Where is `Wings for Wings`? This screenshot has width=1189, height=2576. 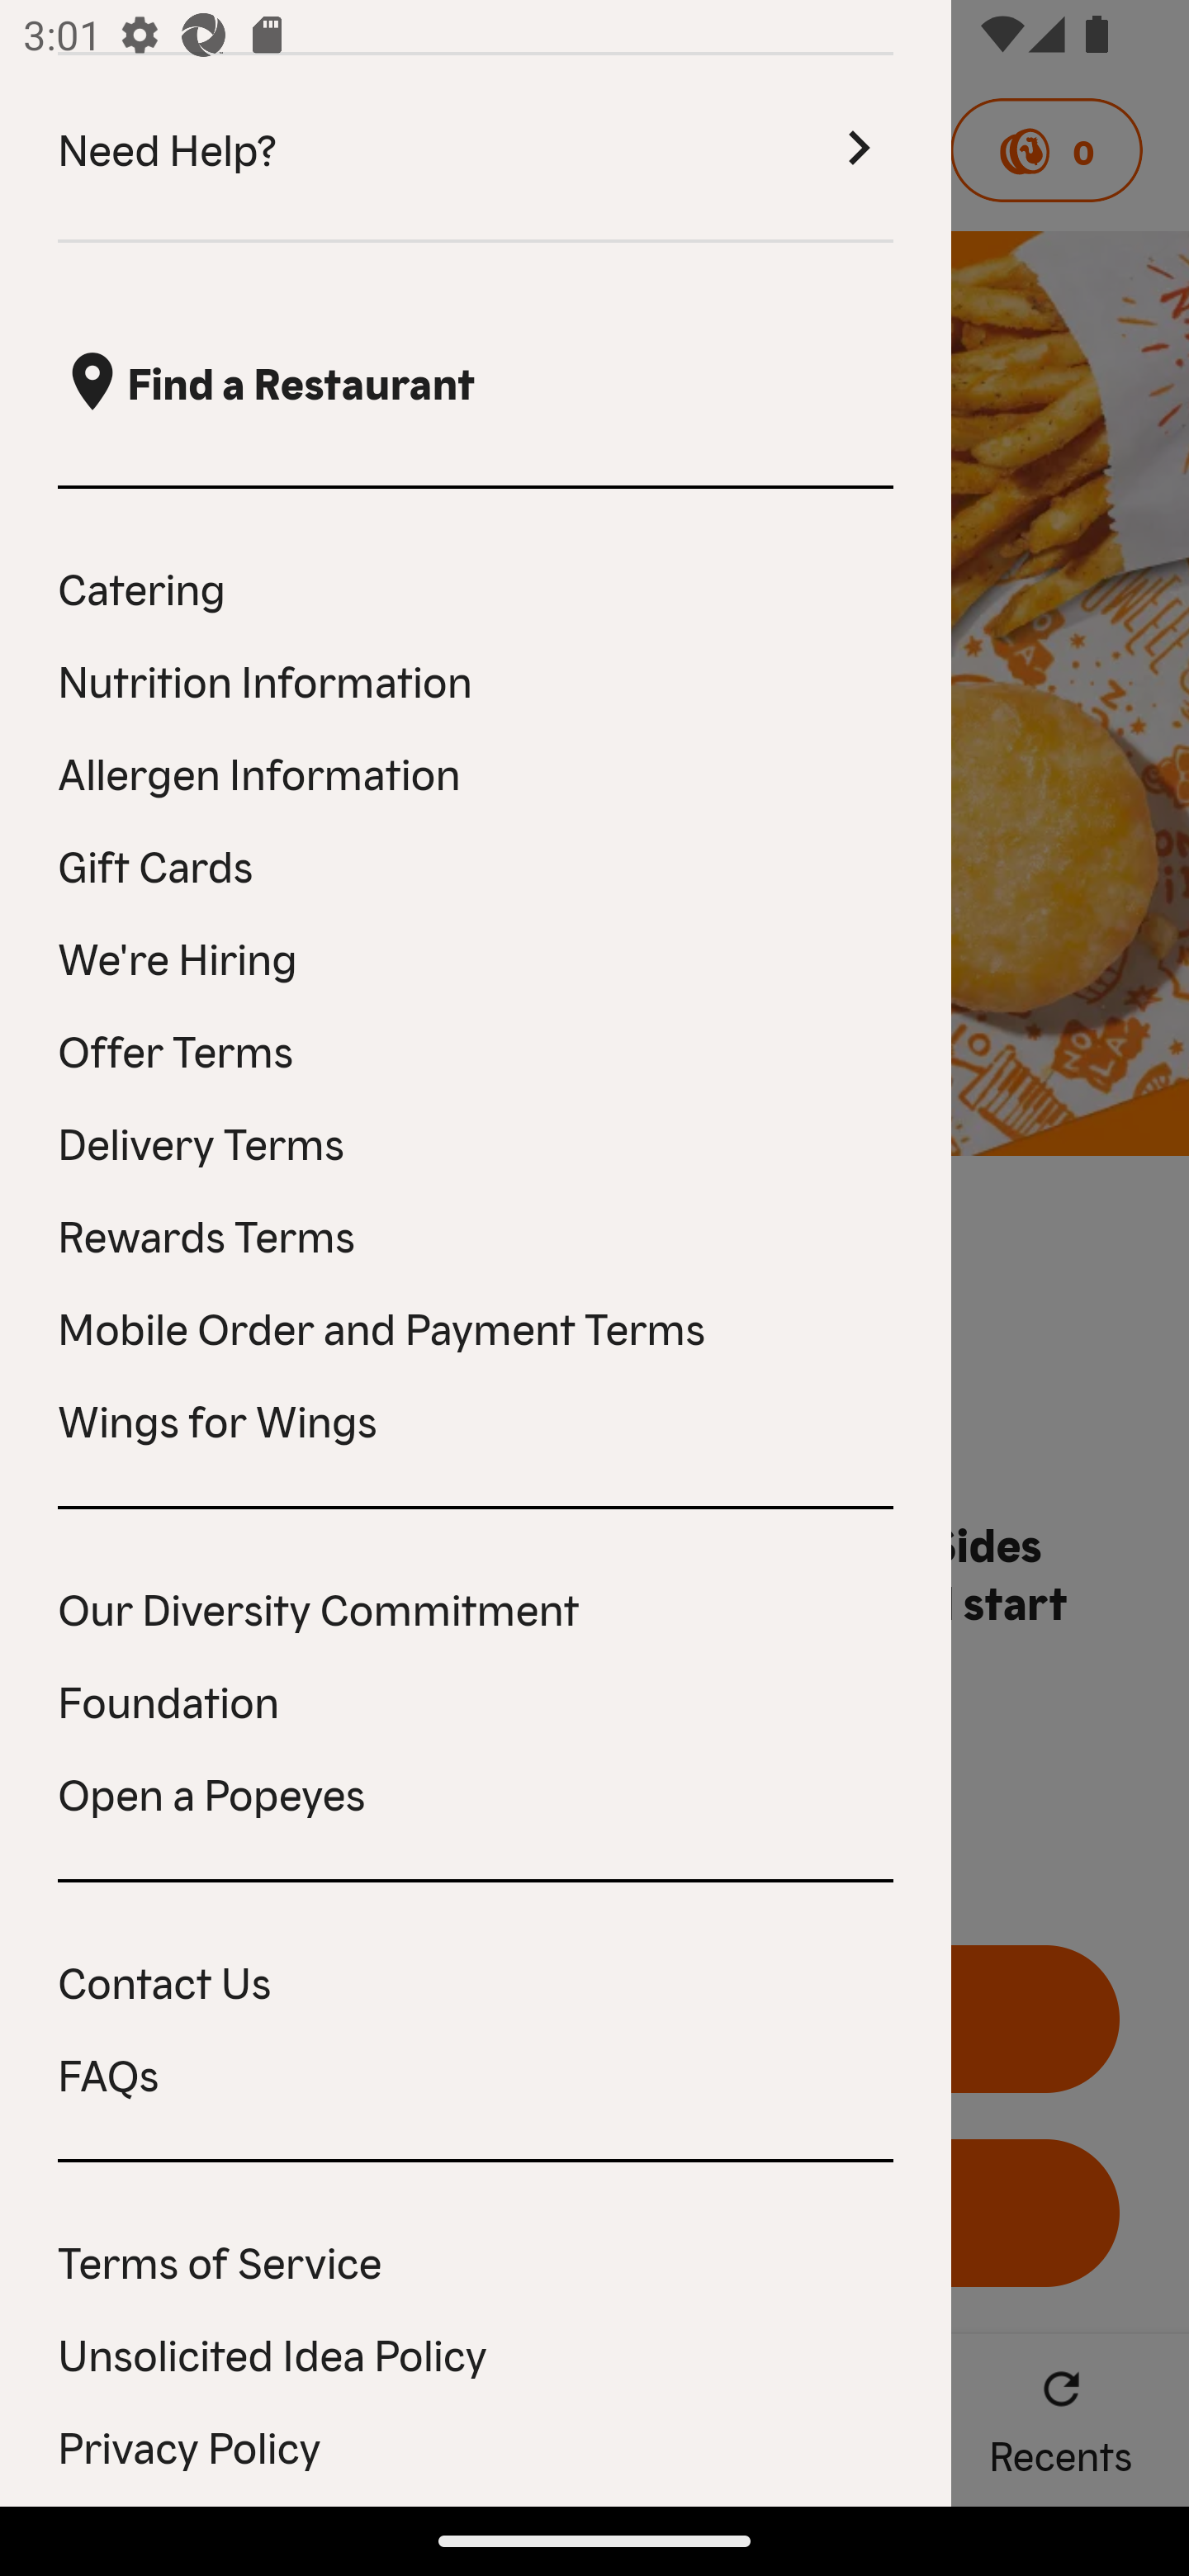
Wings for Wings is located at coordinates (476, 1418).